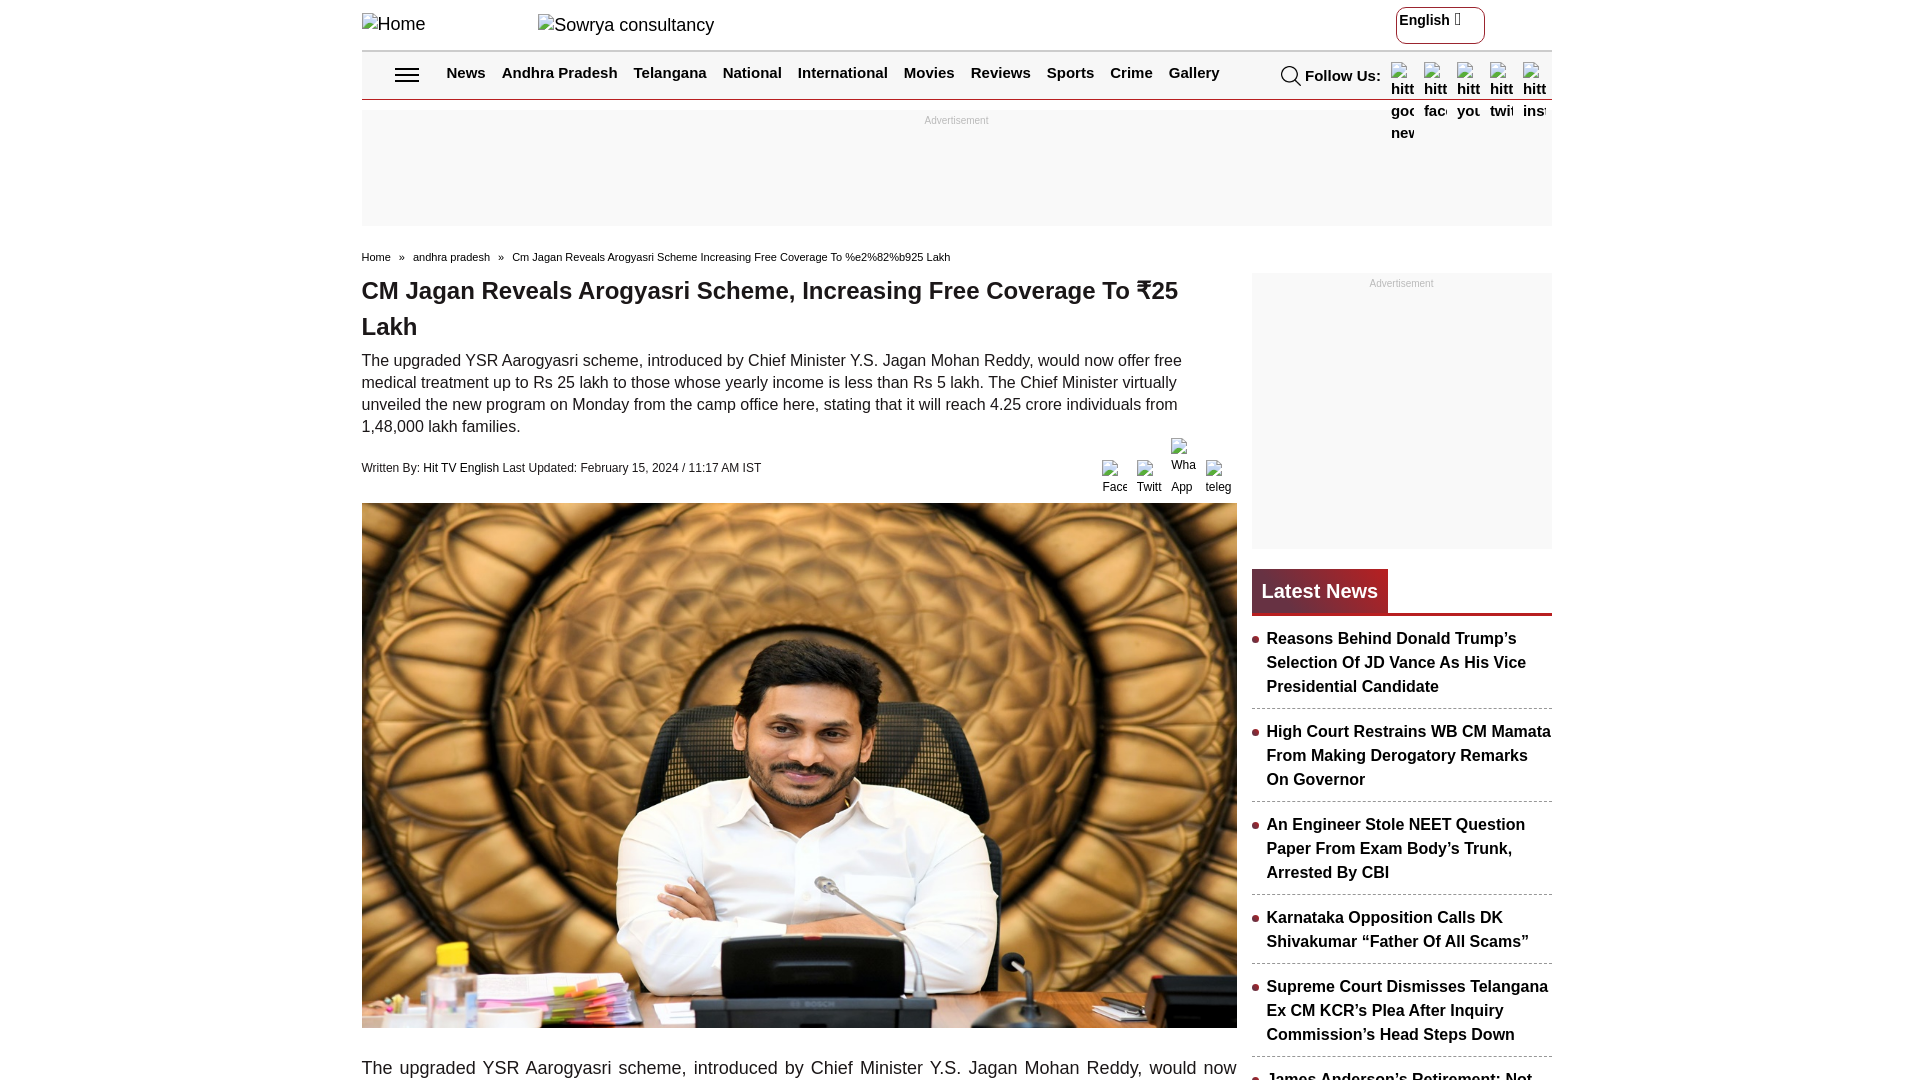  I want to click on Gallery, so click(1194, 72).